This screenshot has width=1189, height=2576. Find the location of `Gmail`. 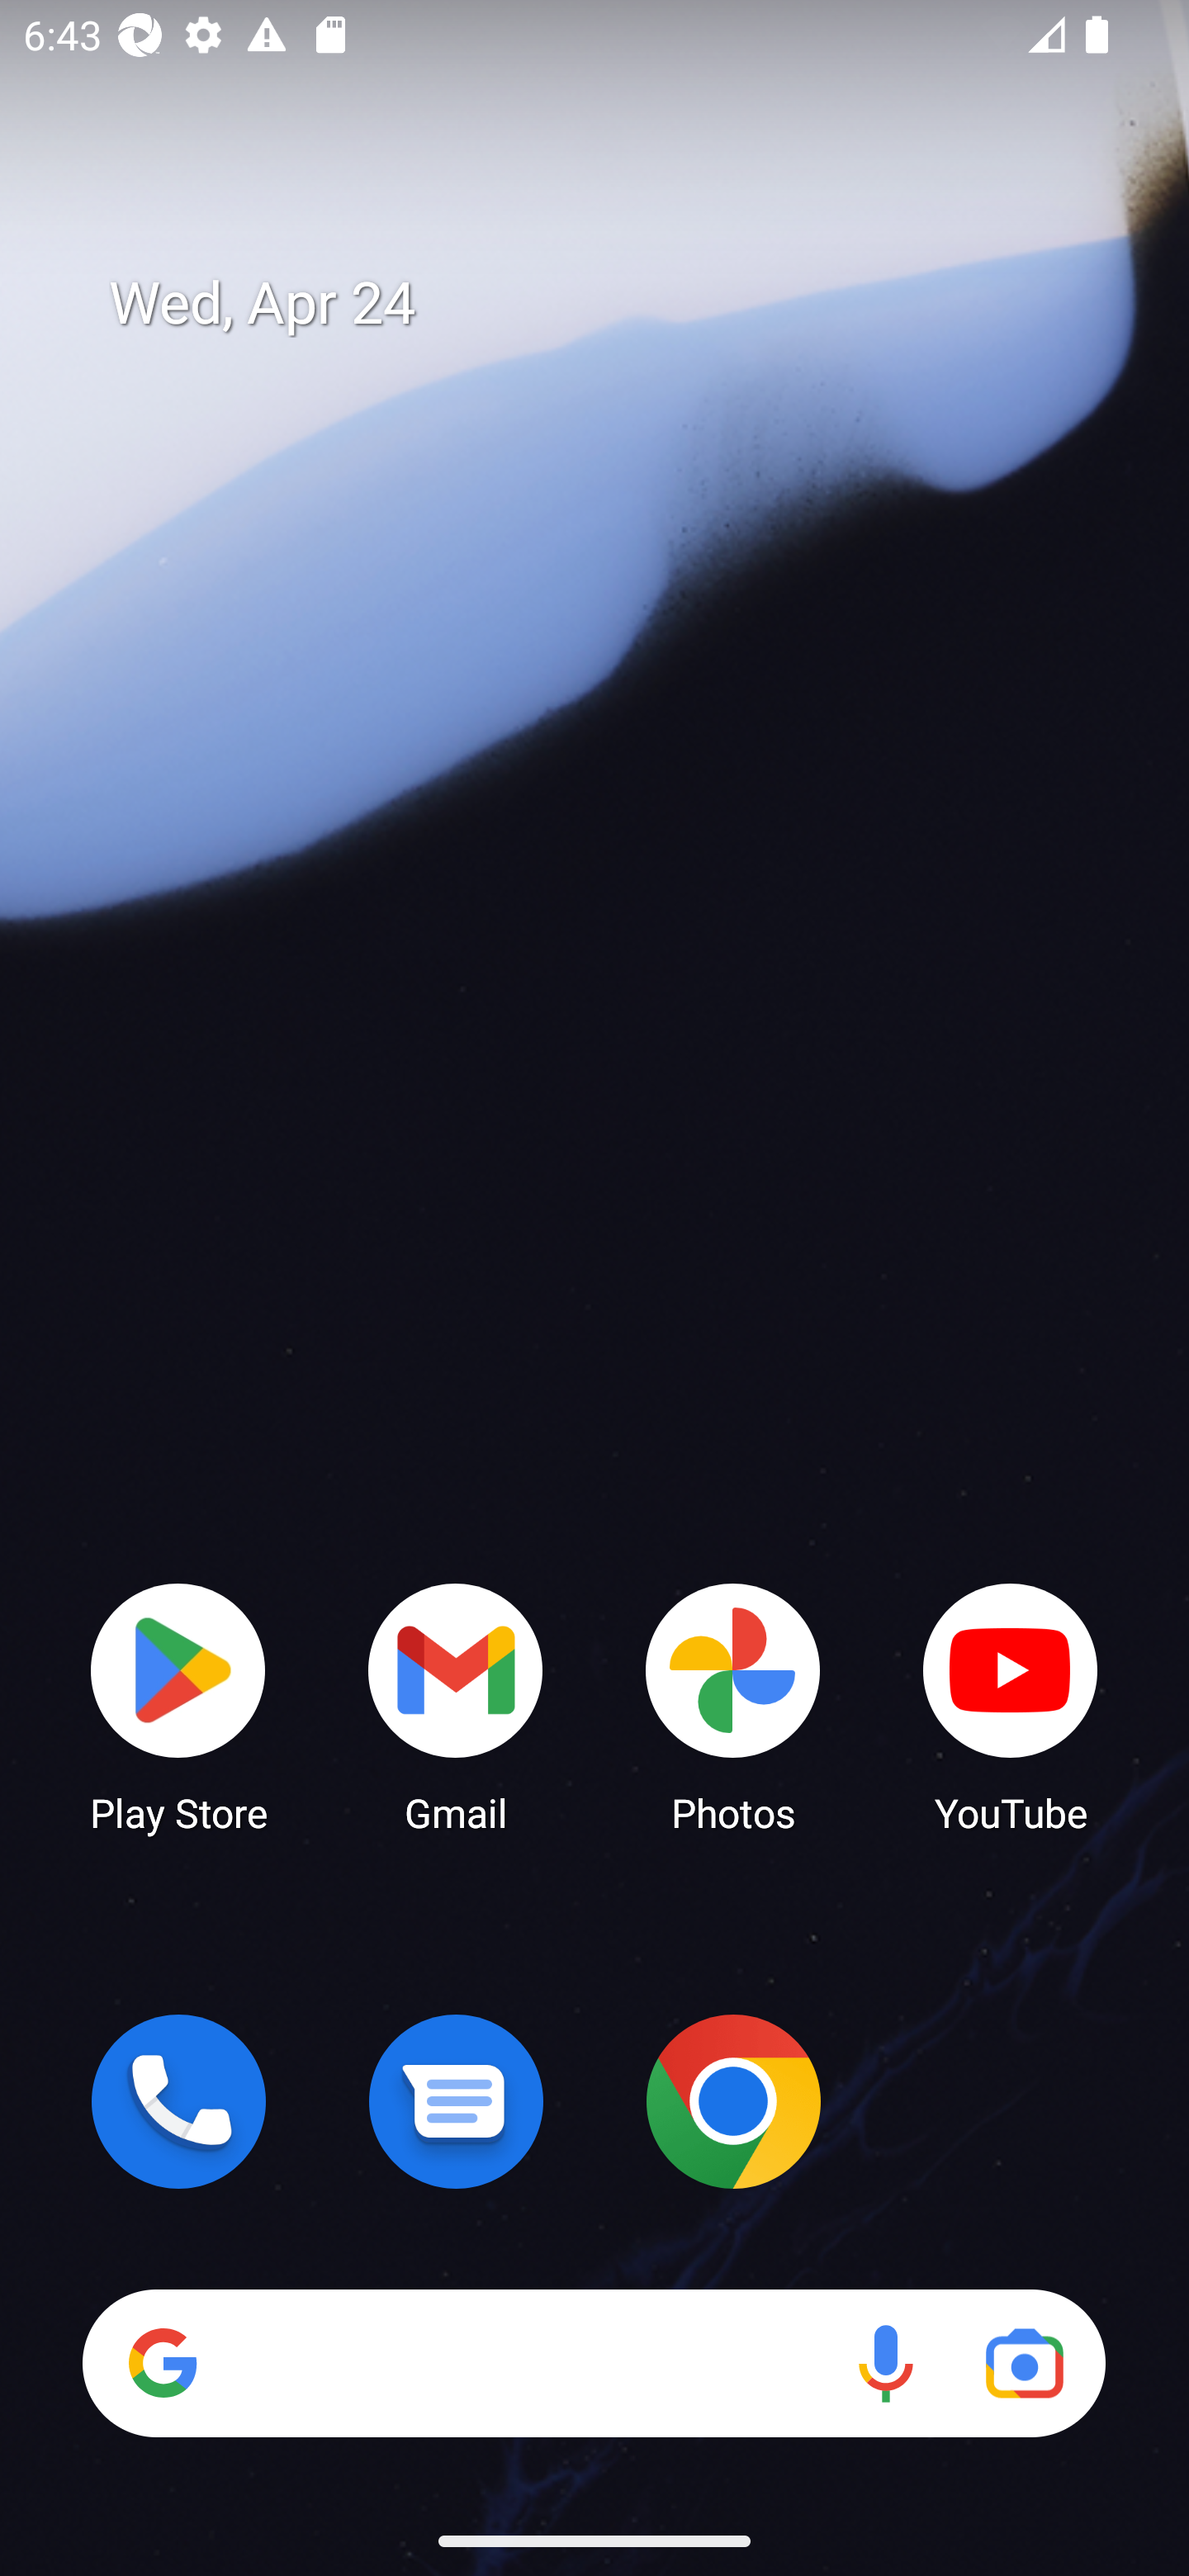

Gmail is located at coordinates (456, 1706).